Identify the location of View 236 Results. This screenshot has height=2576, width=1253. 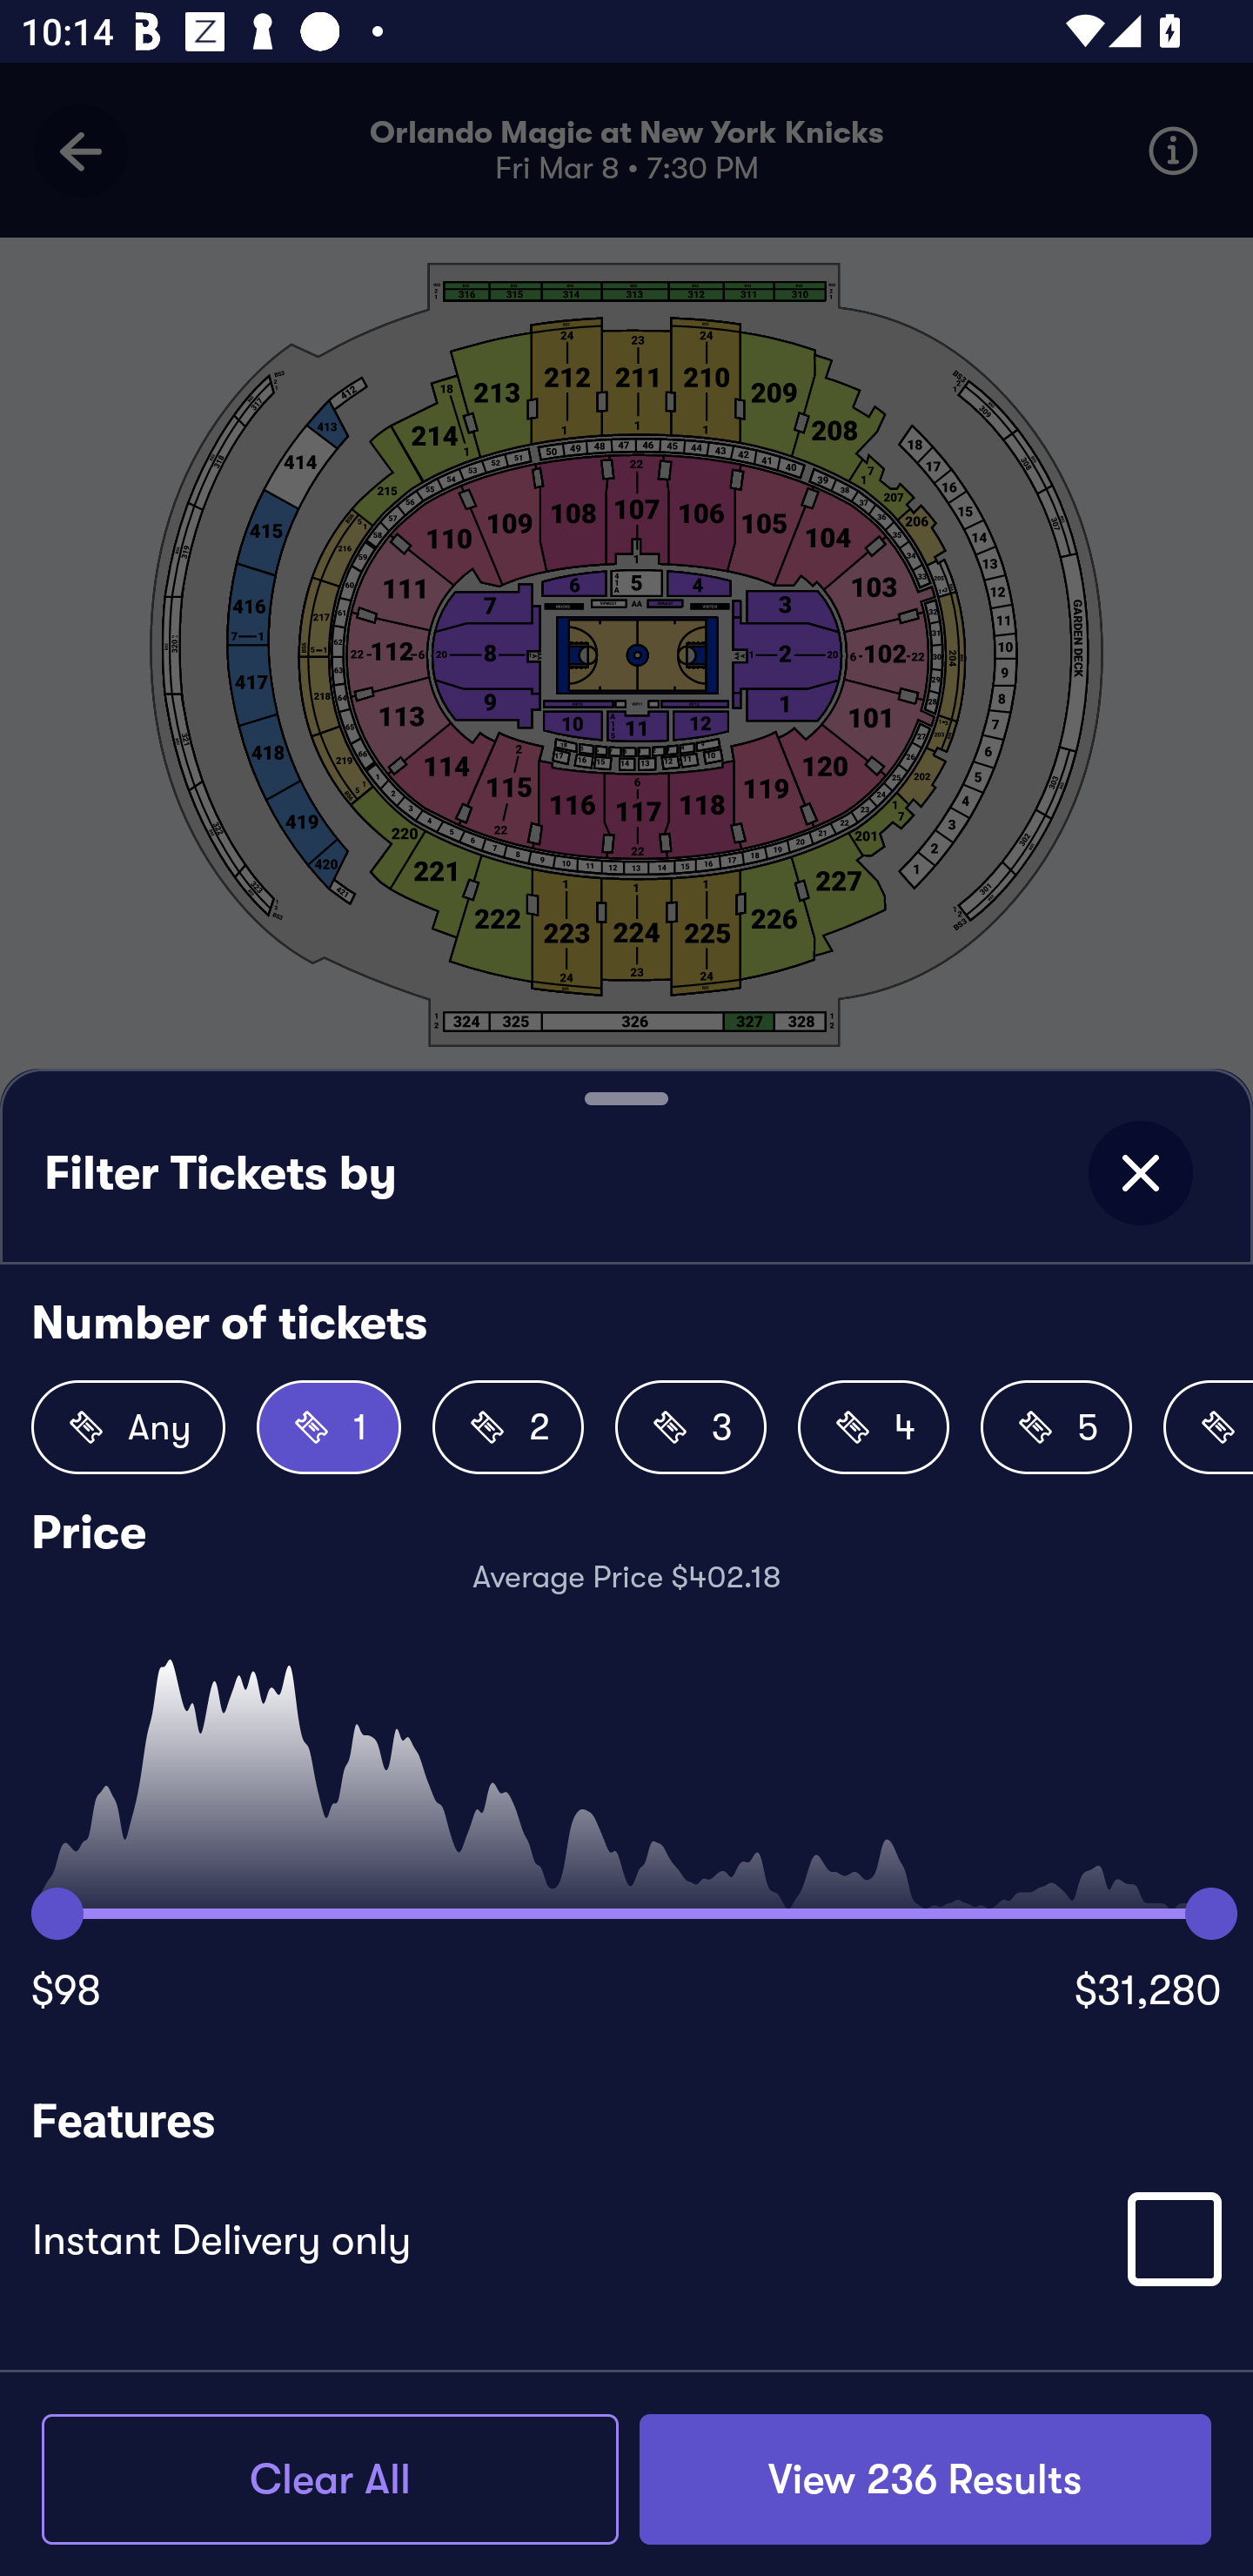
(925, 2479).